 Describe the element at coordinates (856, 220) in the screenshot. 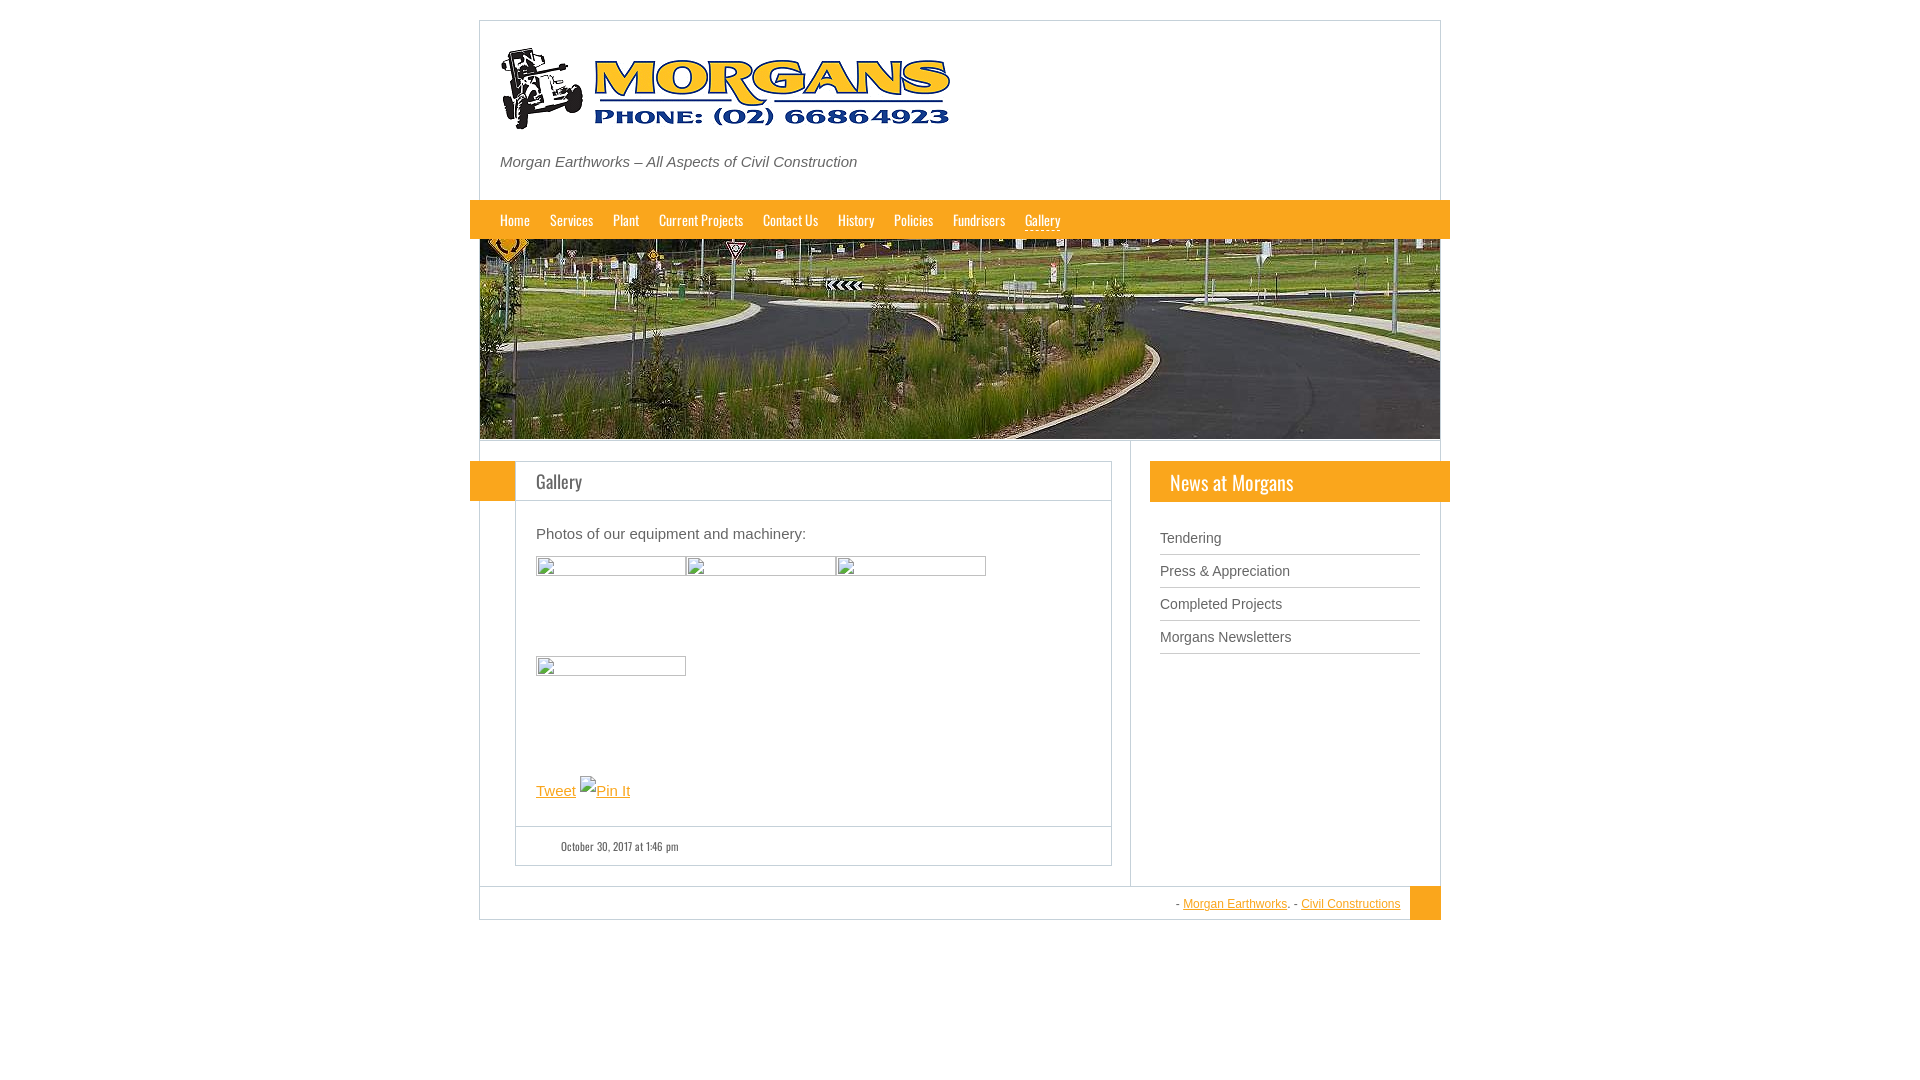

I see `History` at that location.